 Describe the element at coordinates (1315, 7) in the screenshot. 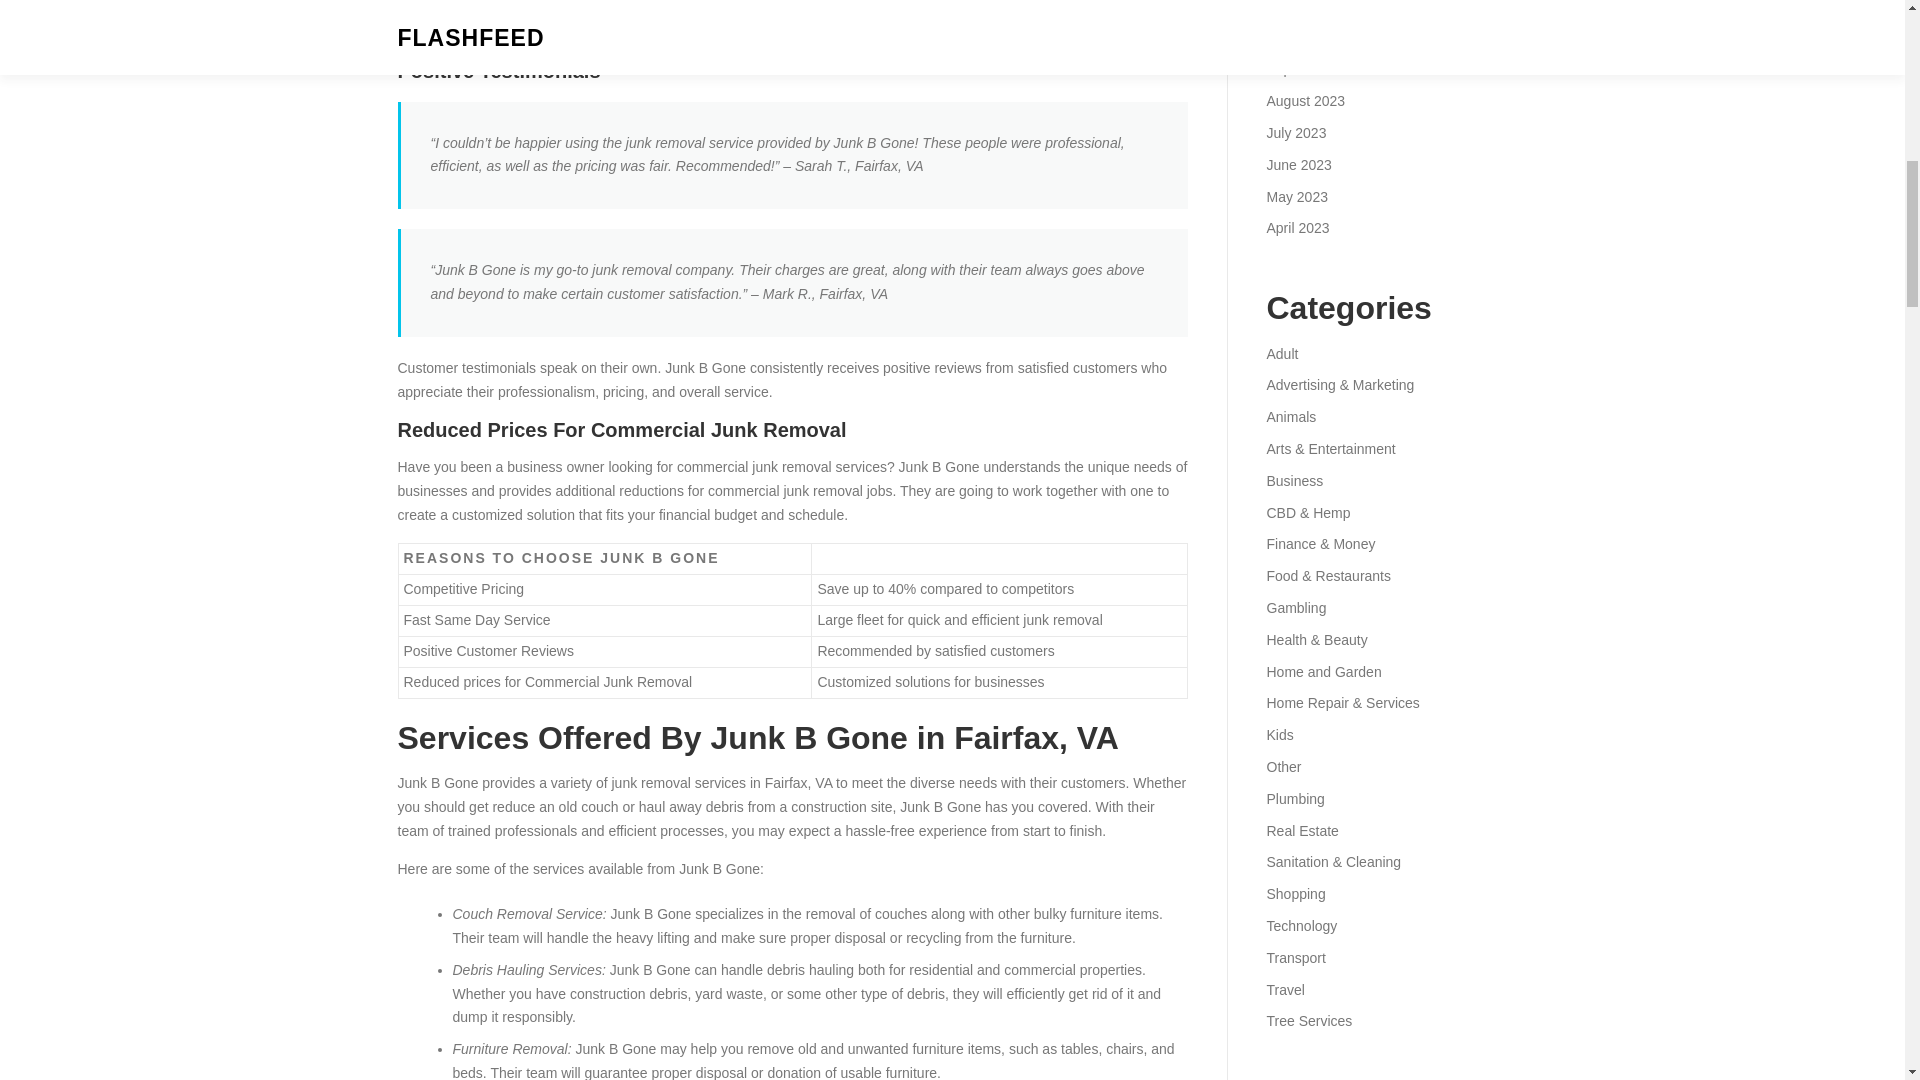

I see `November 2023` at that location.